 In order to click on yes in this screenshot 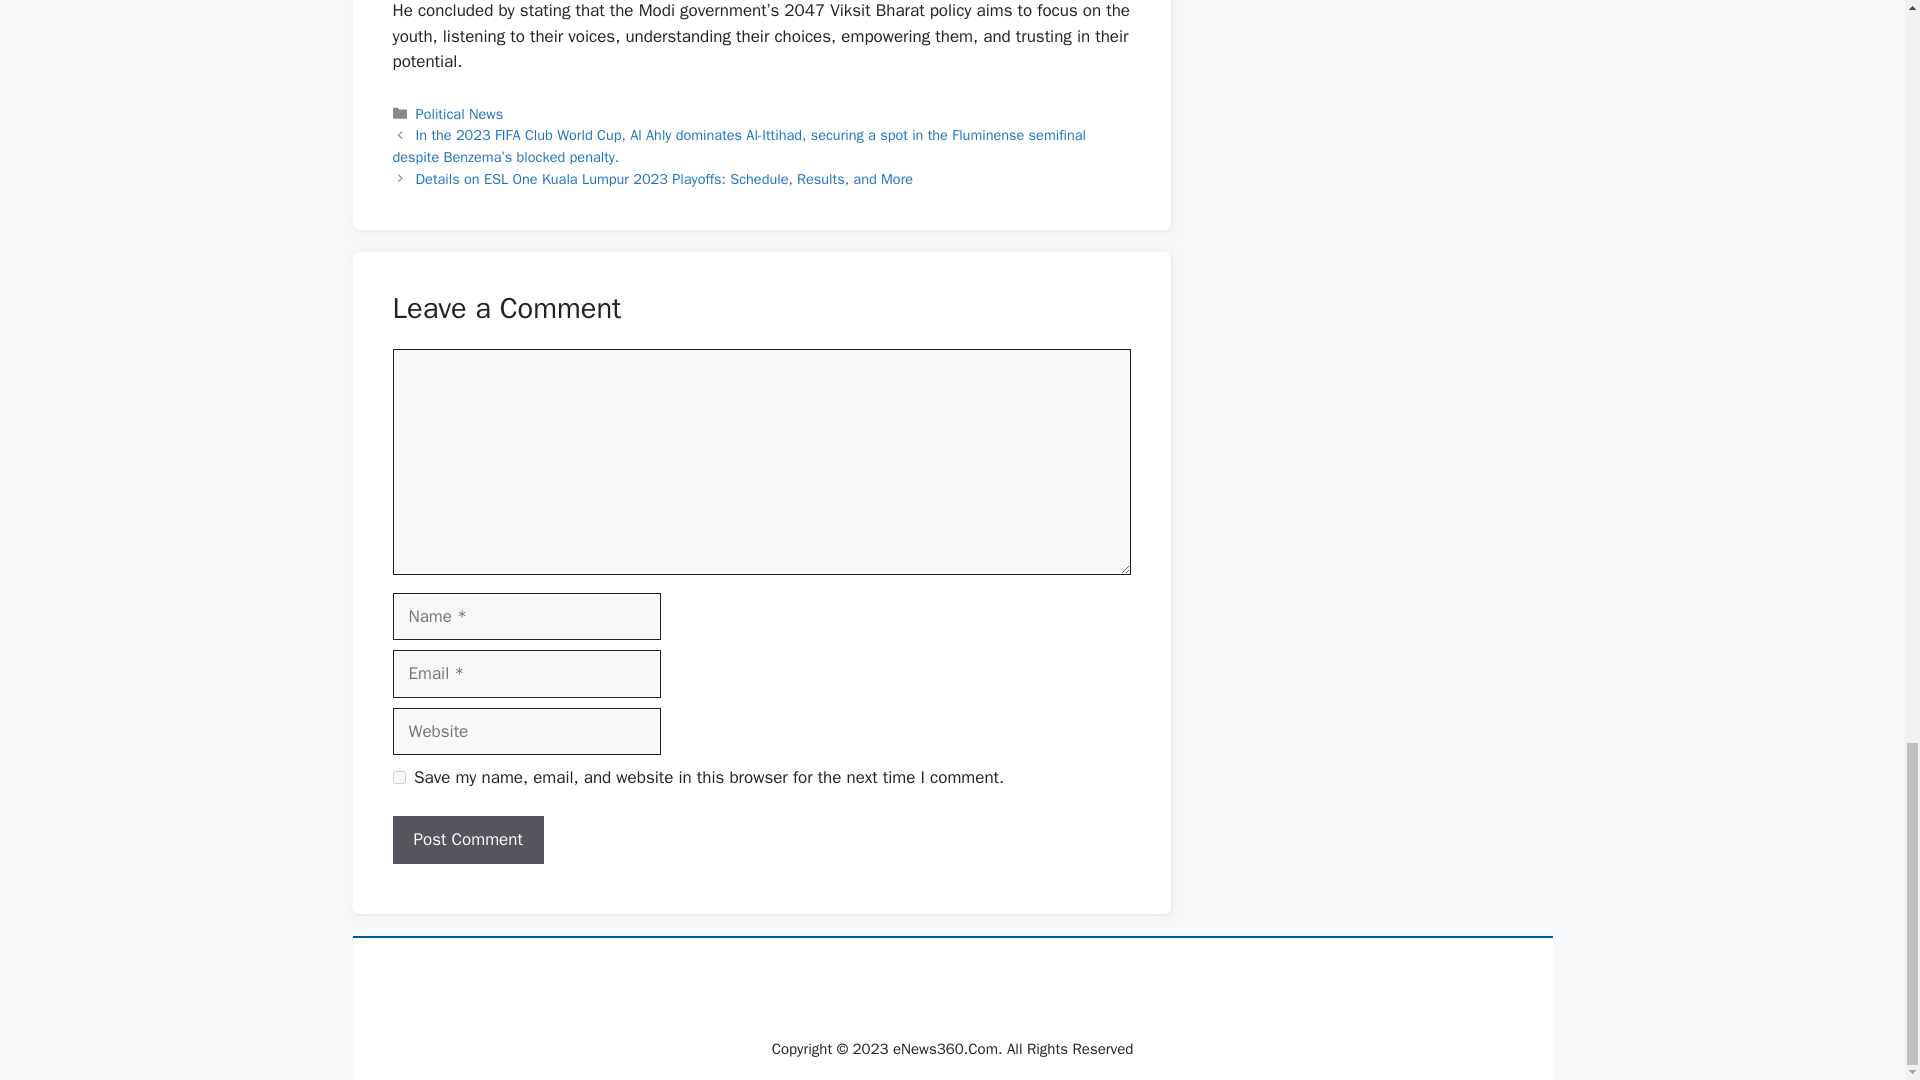, I will do `click(398, 778)`.